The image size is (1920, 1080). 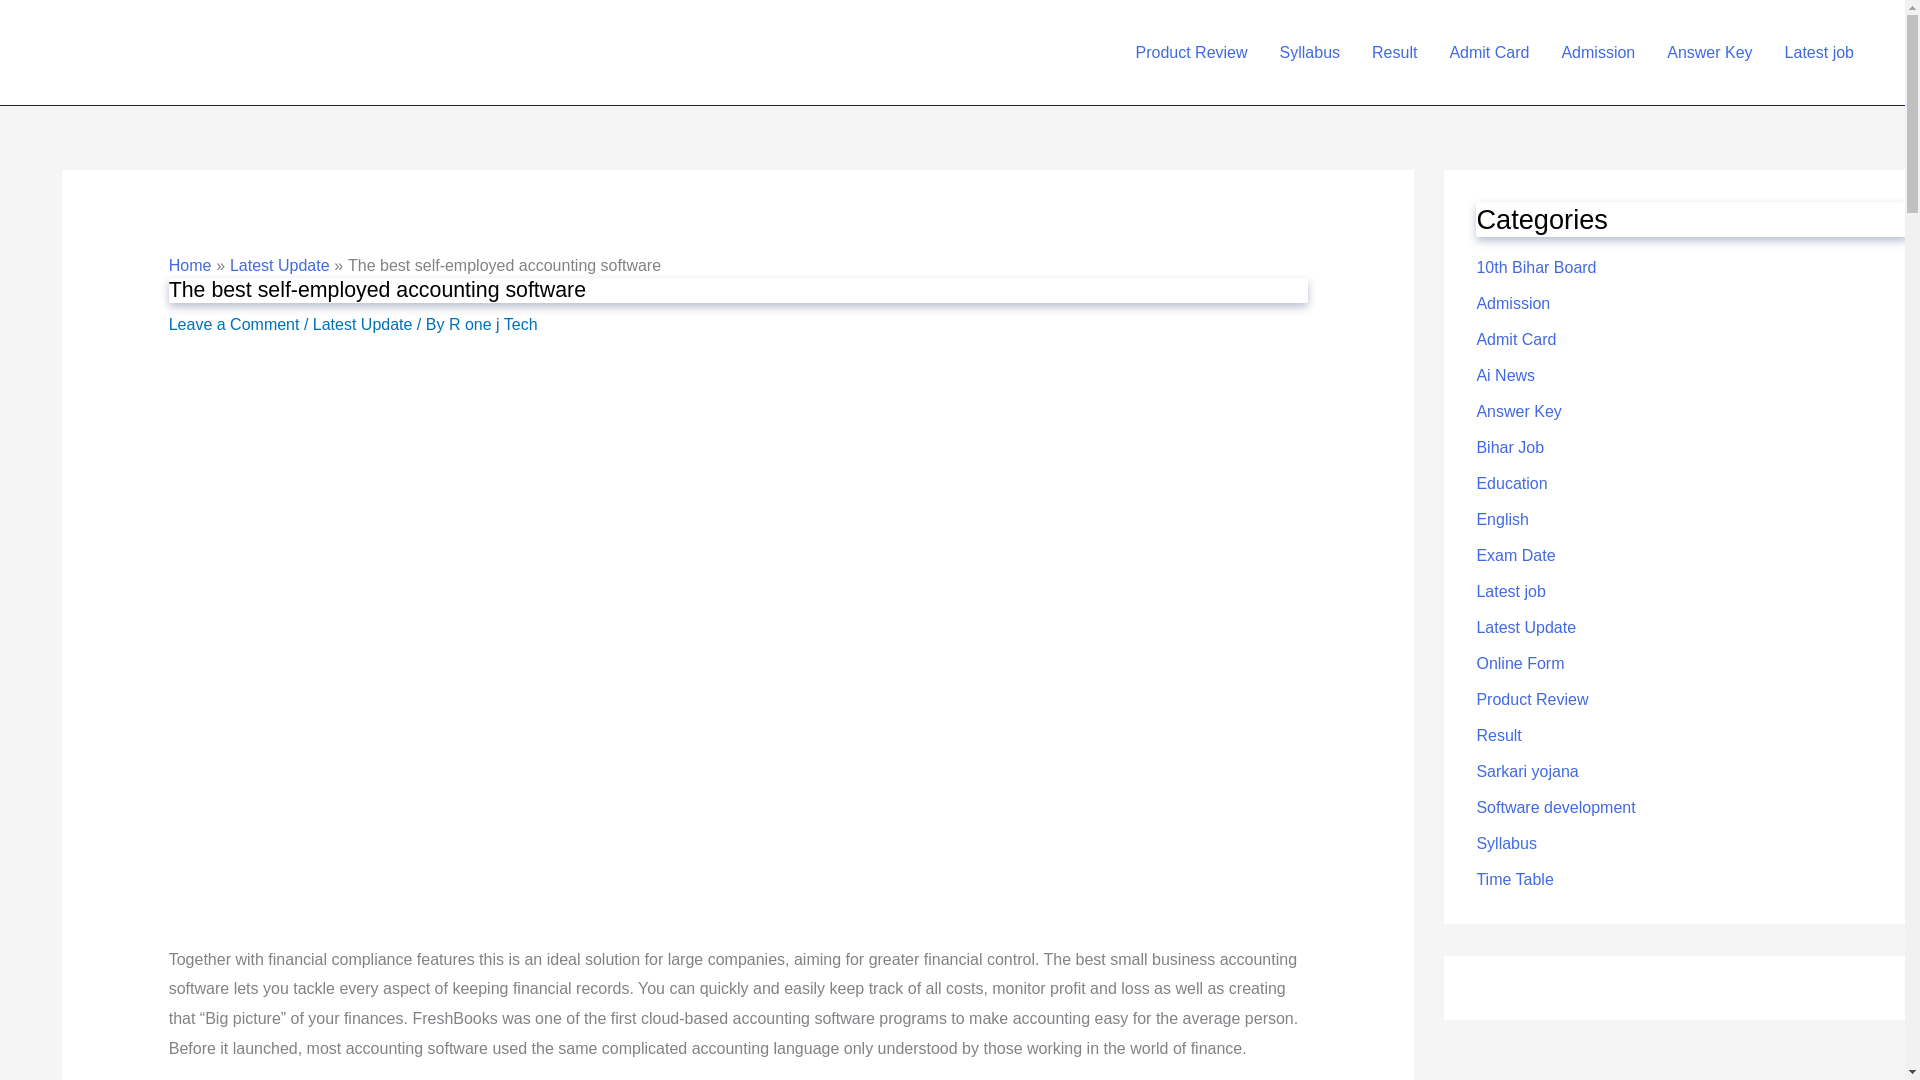 I want to click on Result, so click(x=1394, y=52).